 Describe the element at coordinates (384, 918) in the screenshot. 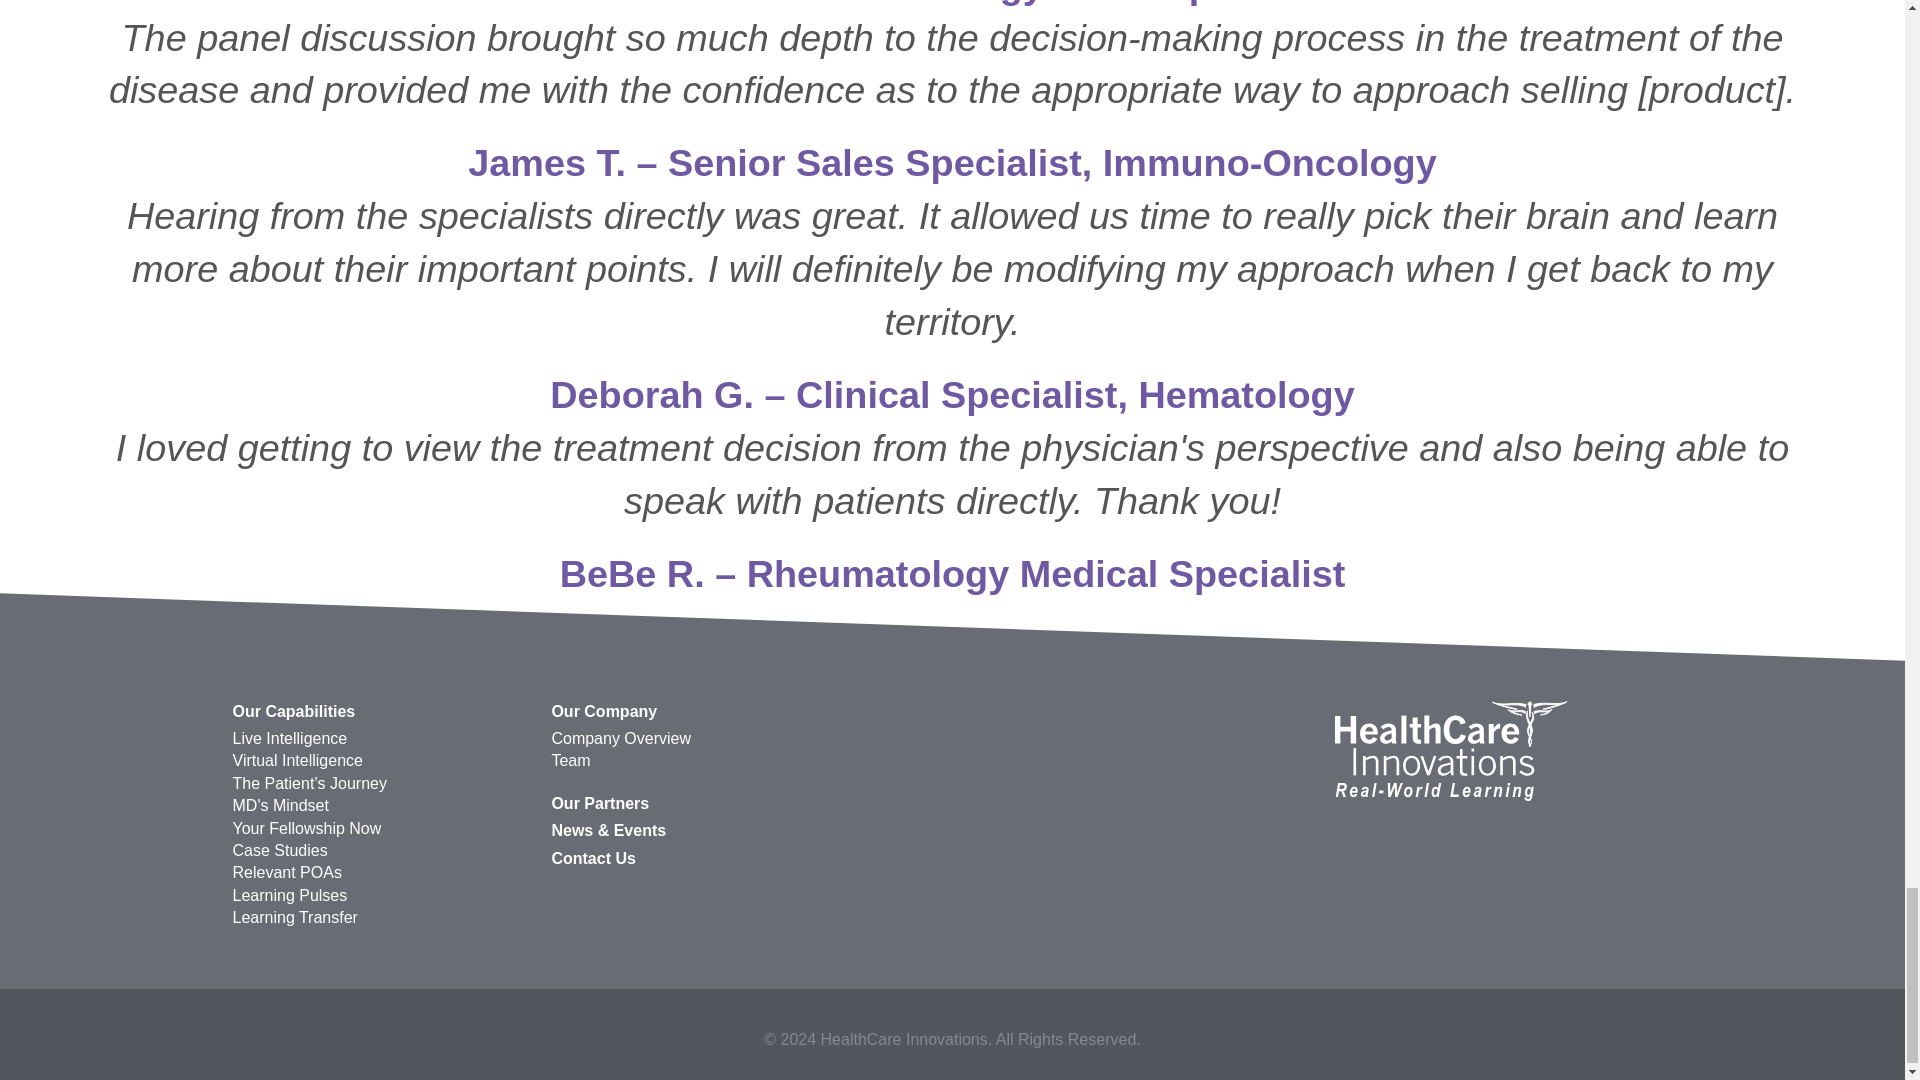

I see `Learning Transfer` at that location.